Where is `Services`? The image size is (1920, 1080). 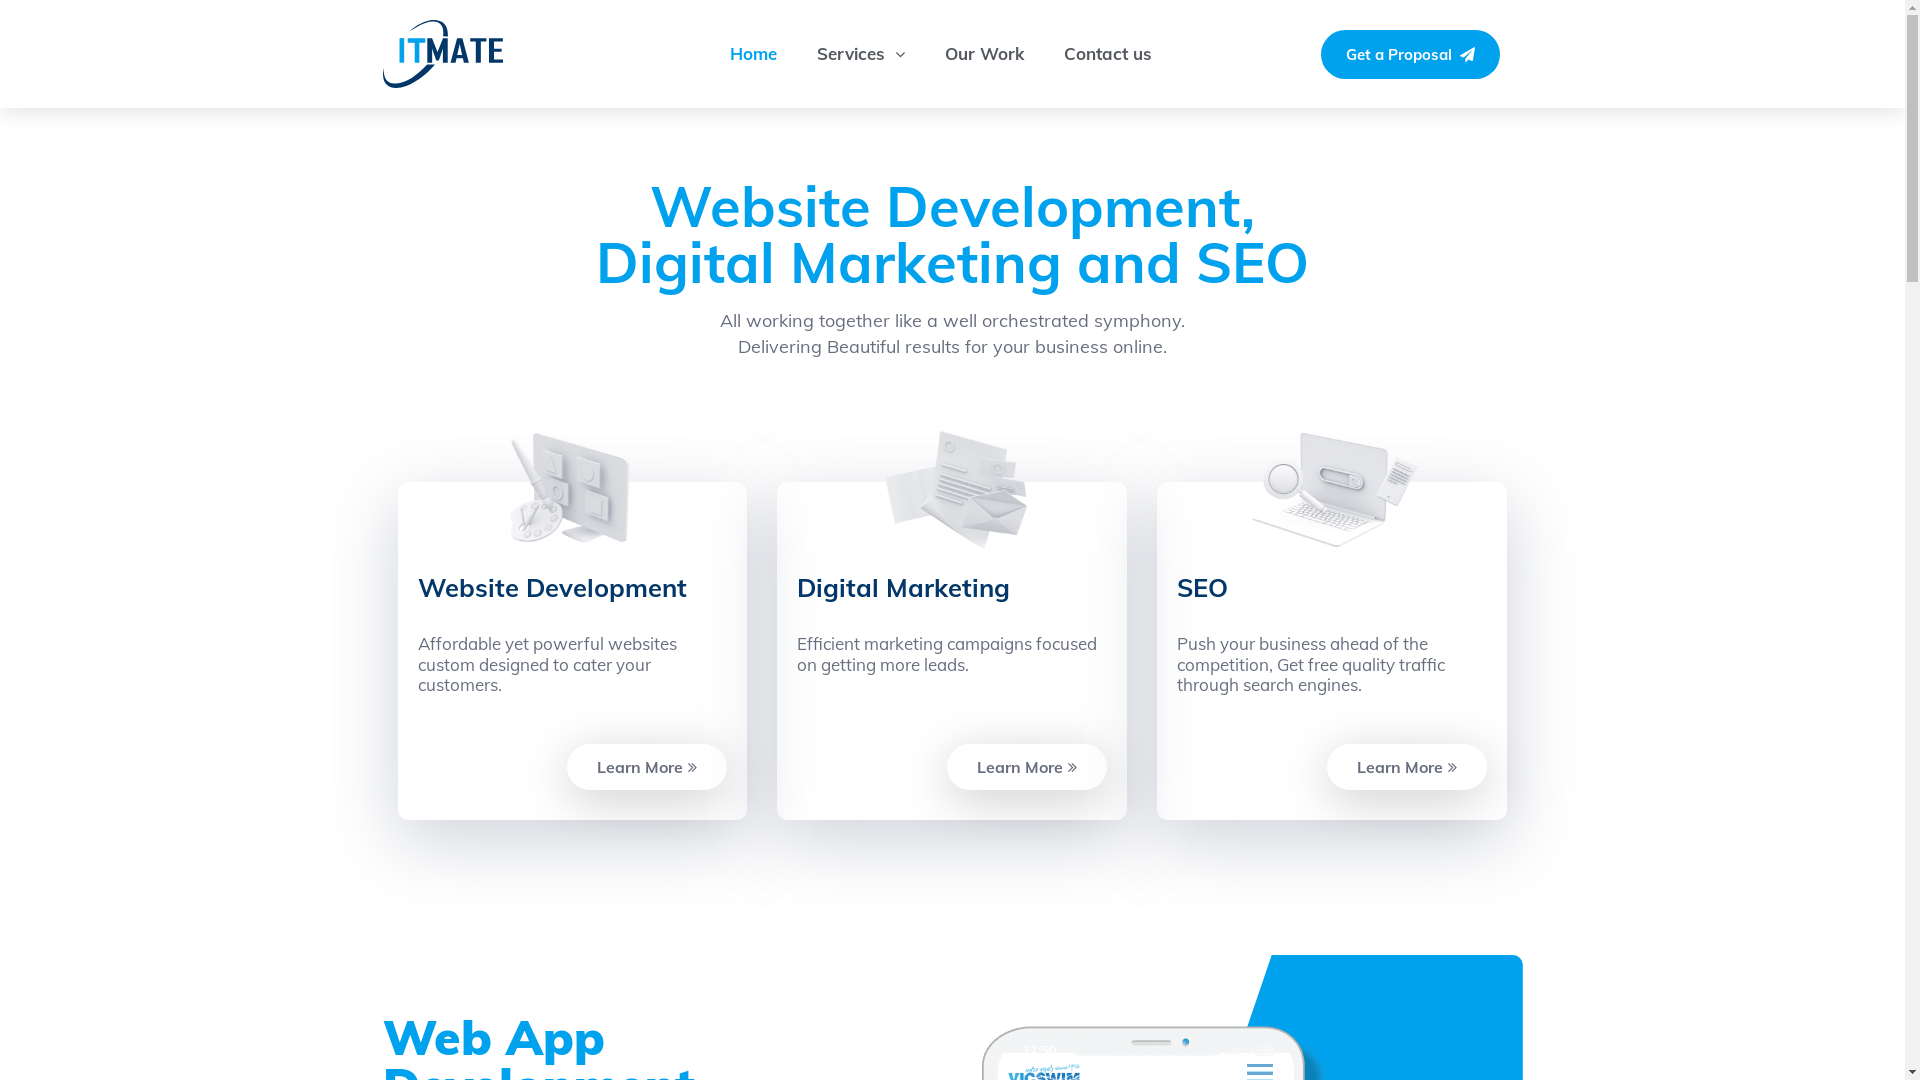
Services is located at coordinates (861, 54).